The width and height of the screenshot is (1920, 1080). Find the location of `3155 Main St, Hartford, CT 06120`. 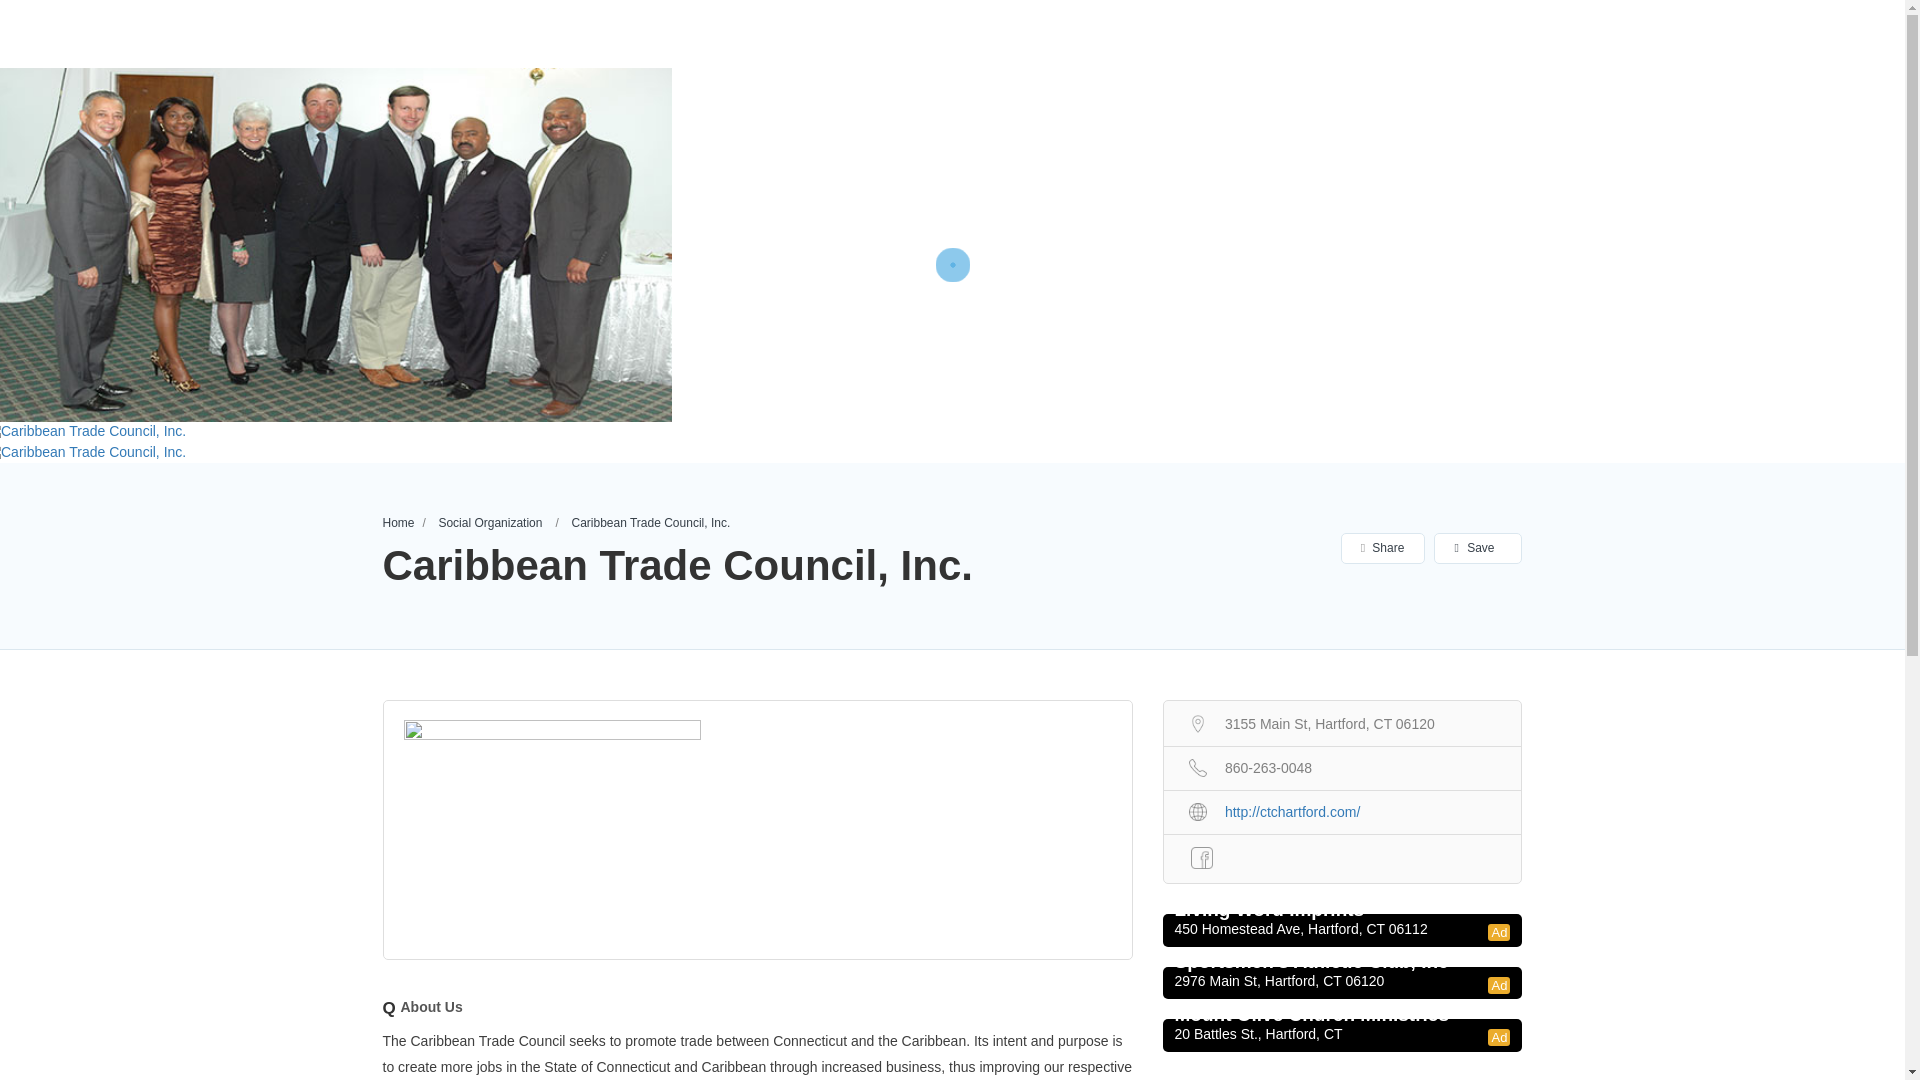

3155 Main St, Hartford, CT 06120 is located at coordinates (1342, 722).